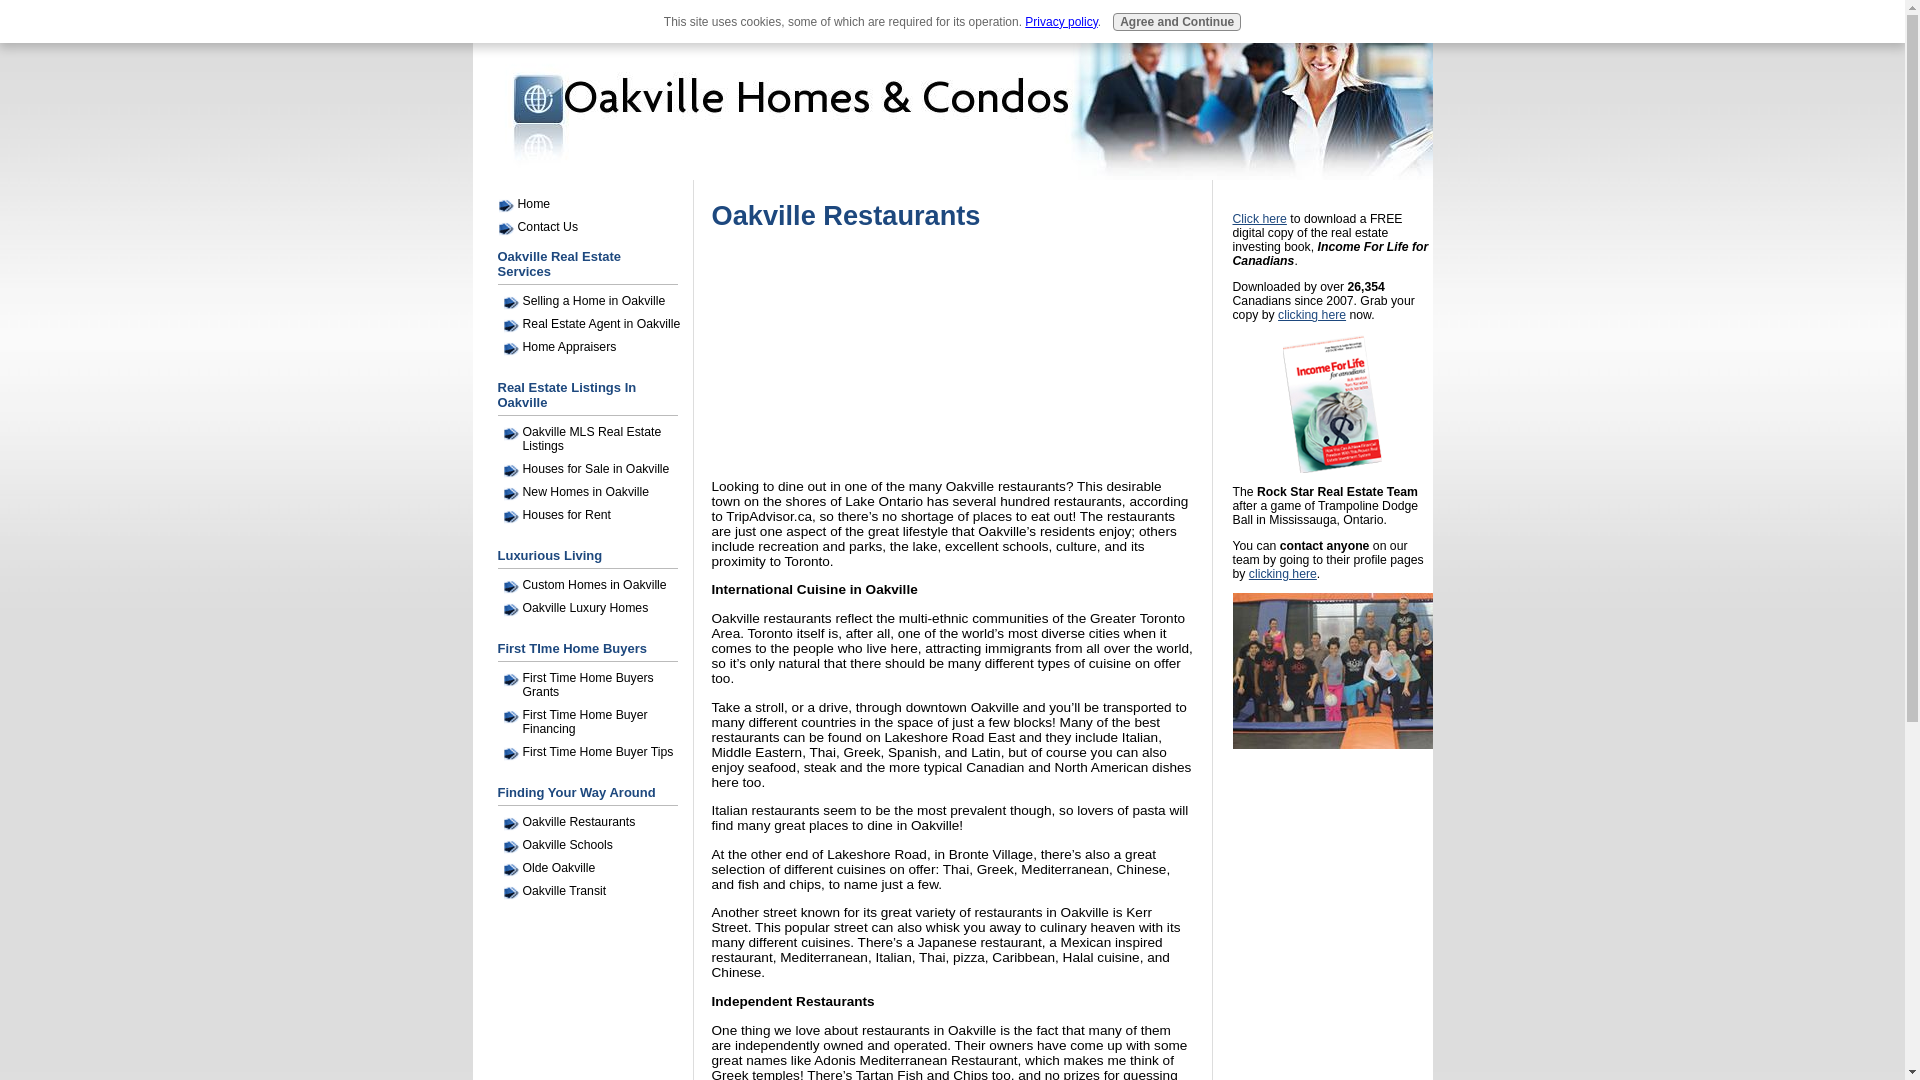 This screenshot has width=1920, height=1080. What do you see at coordinates (596, 492) in the screenshot?
I see `New Homes in Oakville` at bounding box center [596, 492].